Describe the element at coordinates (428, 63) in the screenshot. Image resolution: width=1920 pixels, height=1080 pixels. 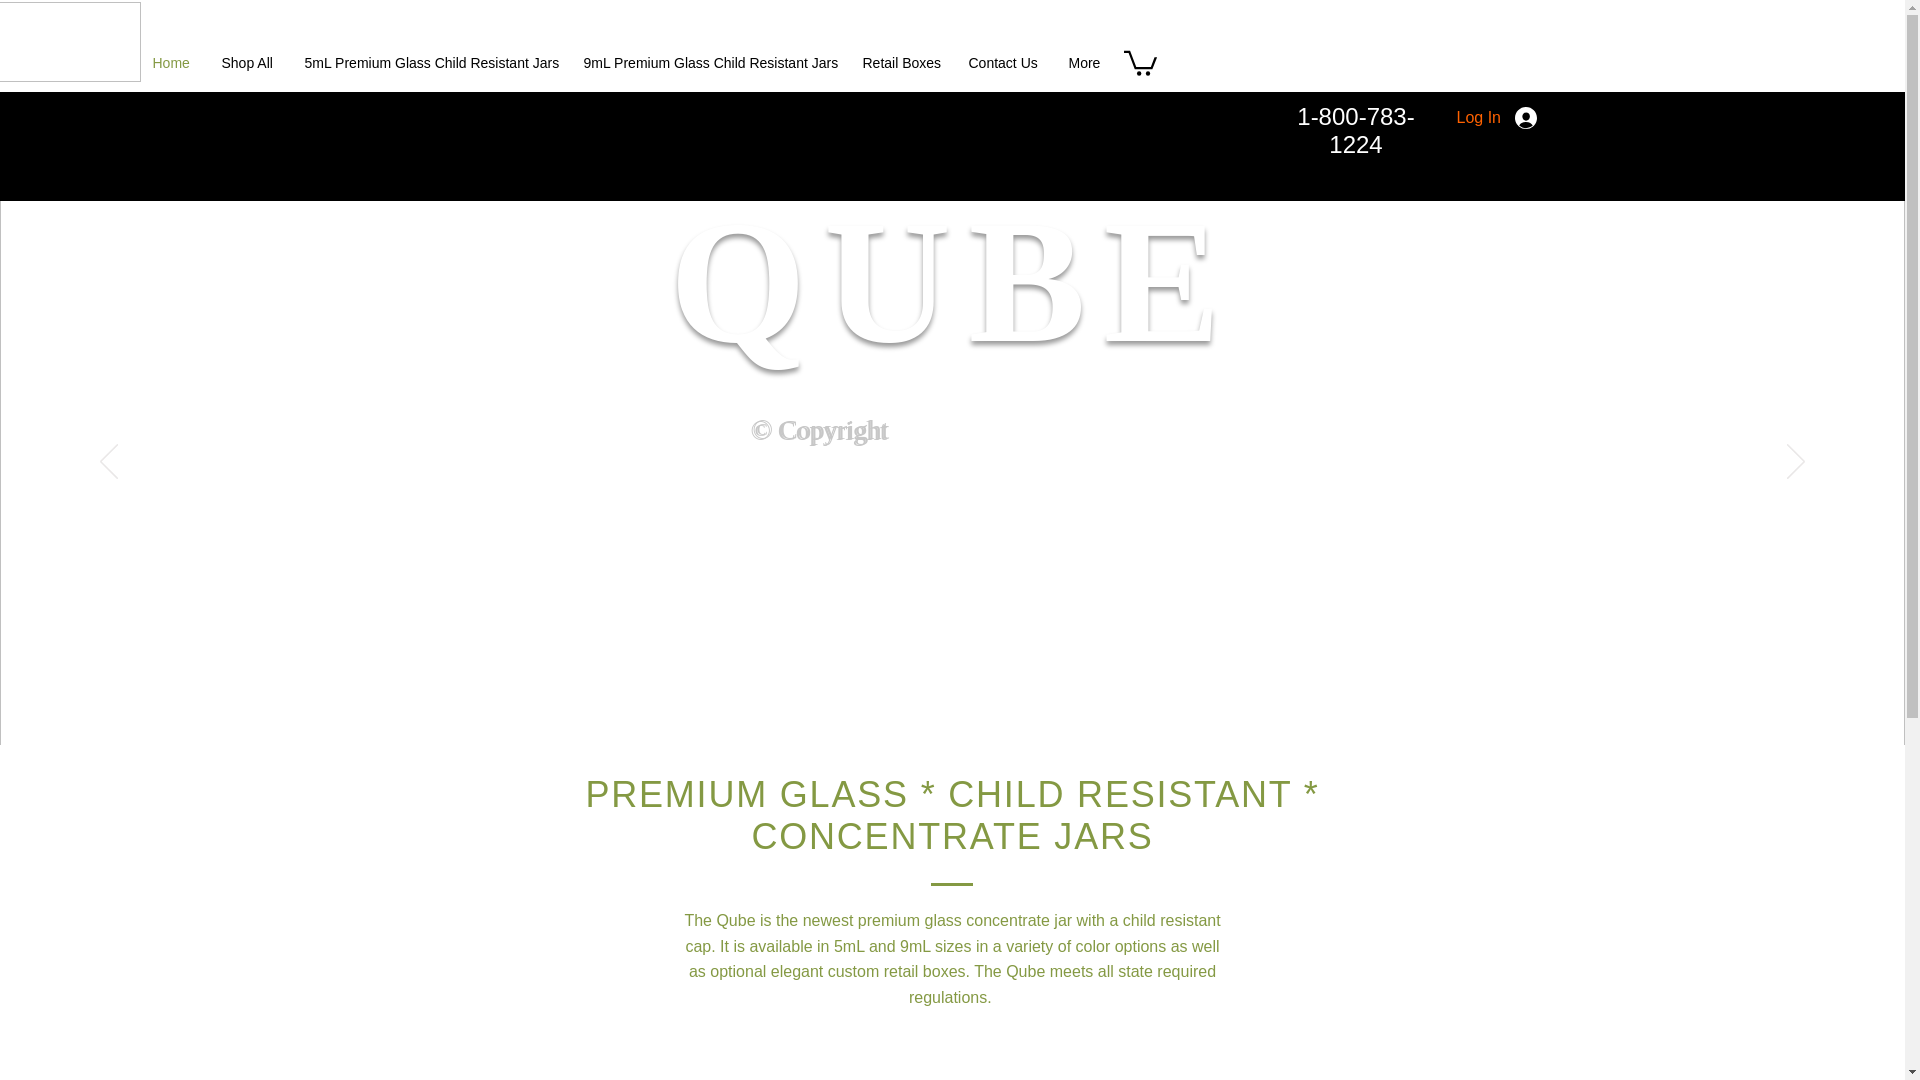
I see `5mL Premium Glass Child Resistant Jars` at that location.